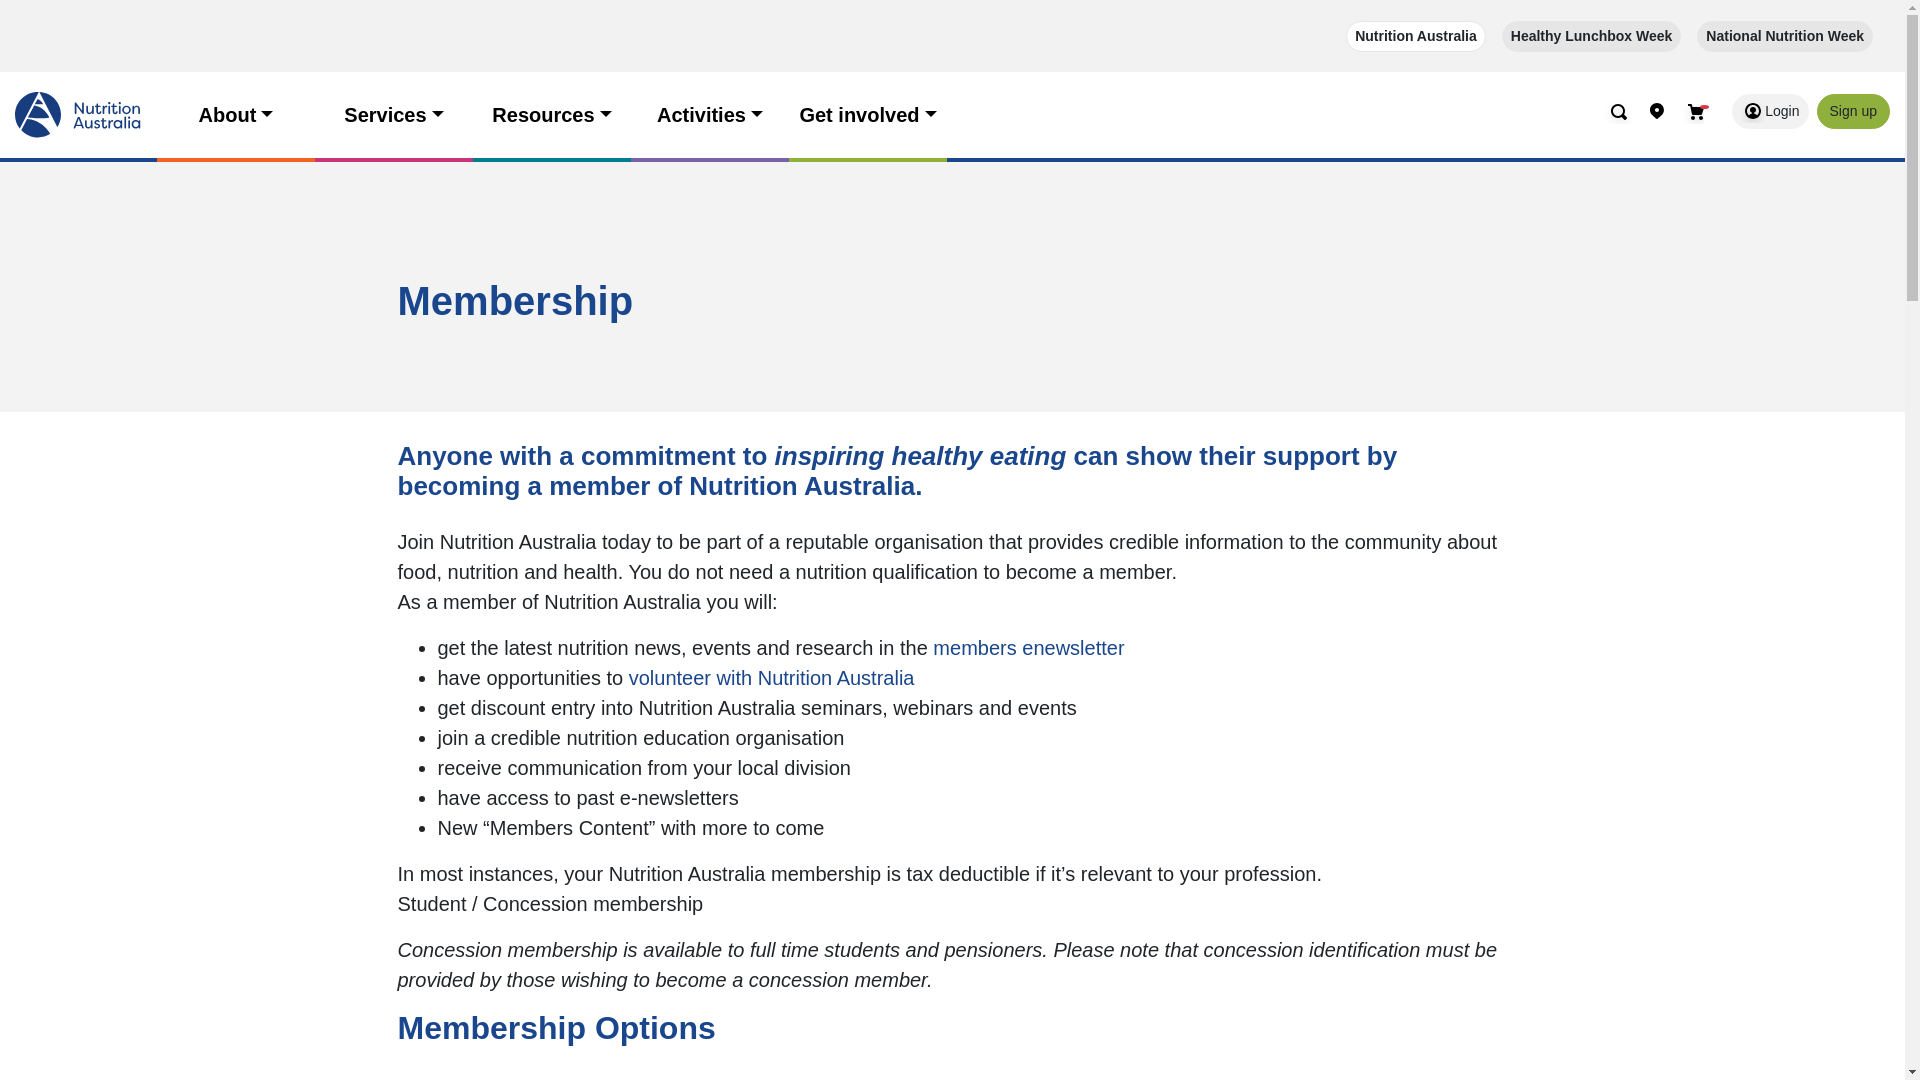  I want to click on Sign up, so click(1852, 110).